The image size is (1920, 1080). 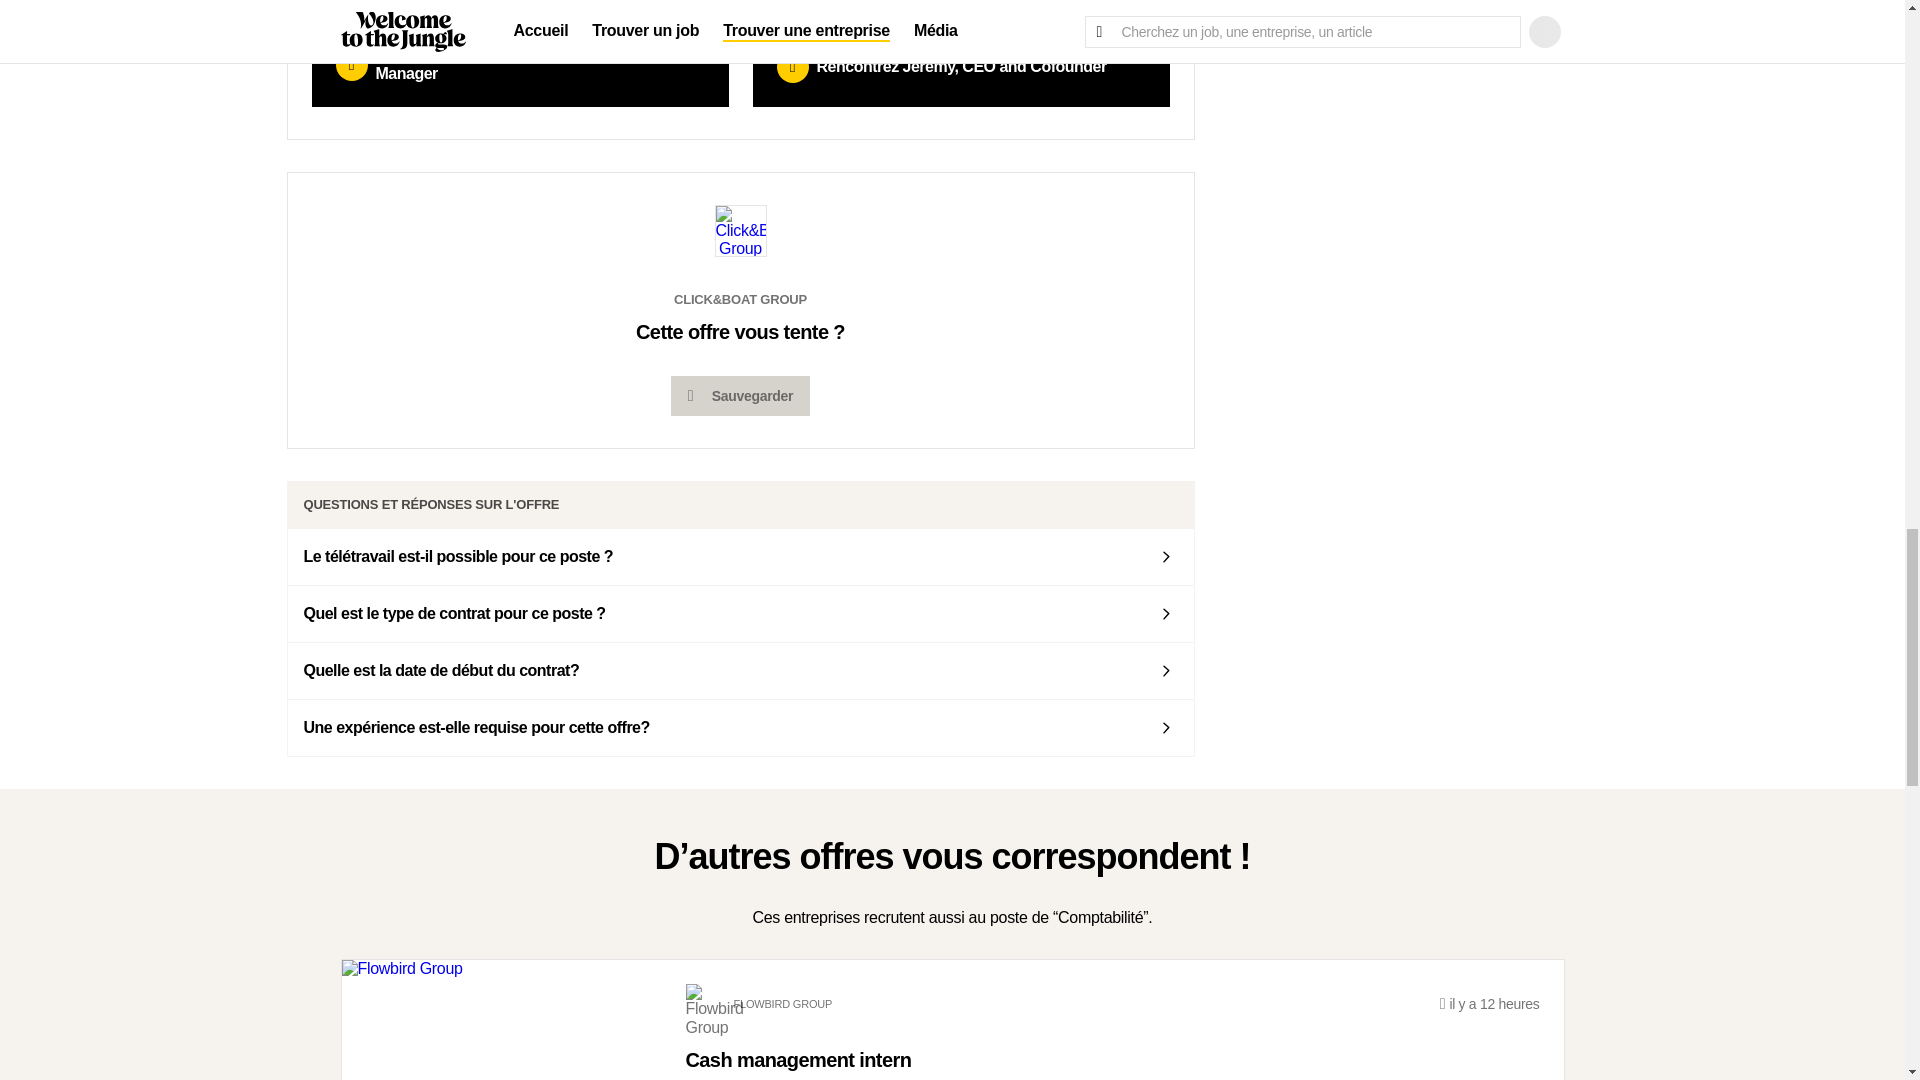 I want to click on Sauvegarder, so click(x=740, y=395).